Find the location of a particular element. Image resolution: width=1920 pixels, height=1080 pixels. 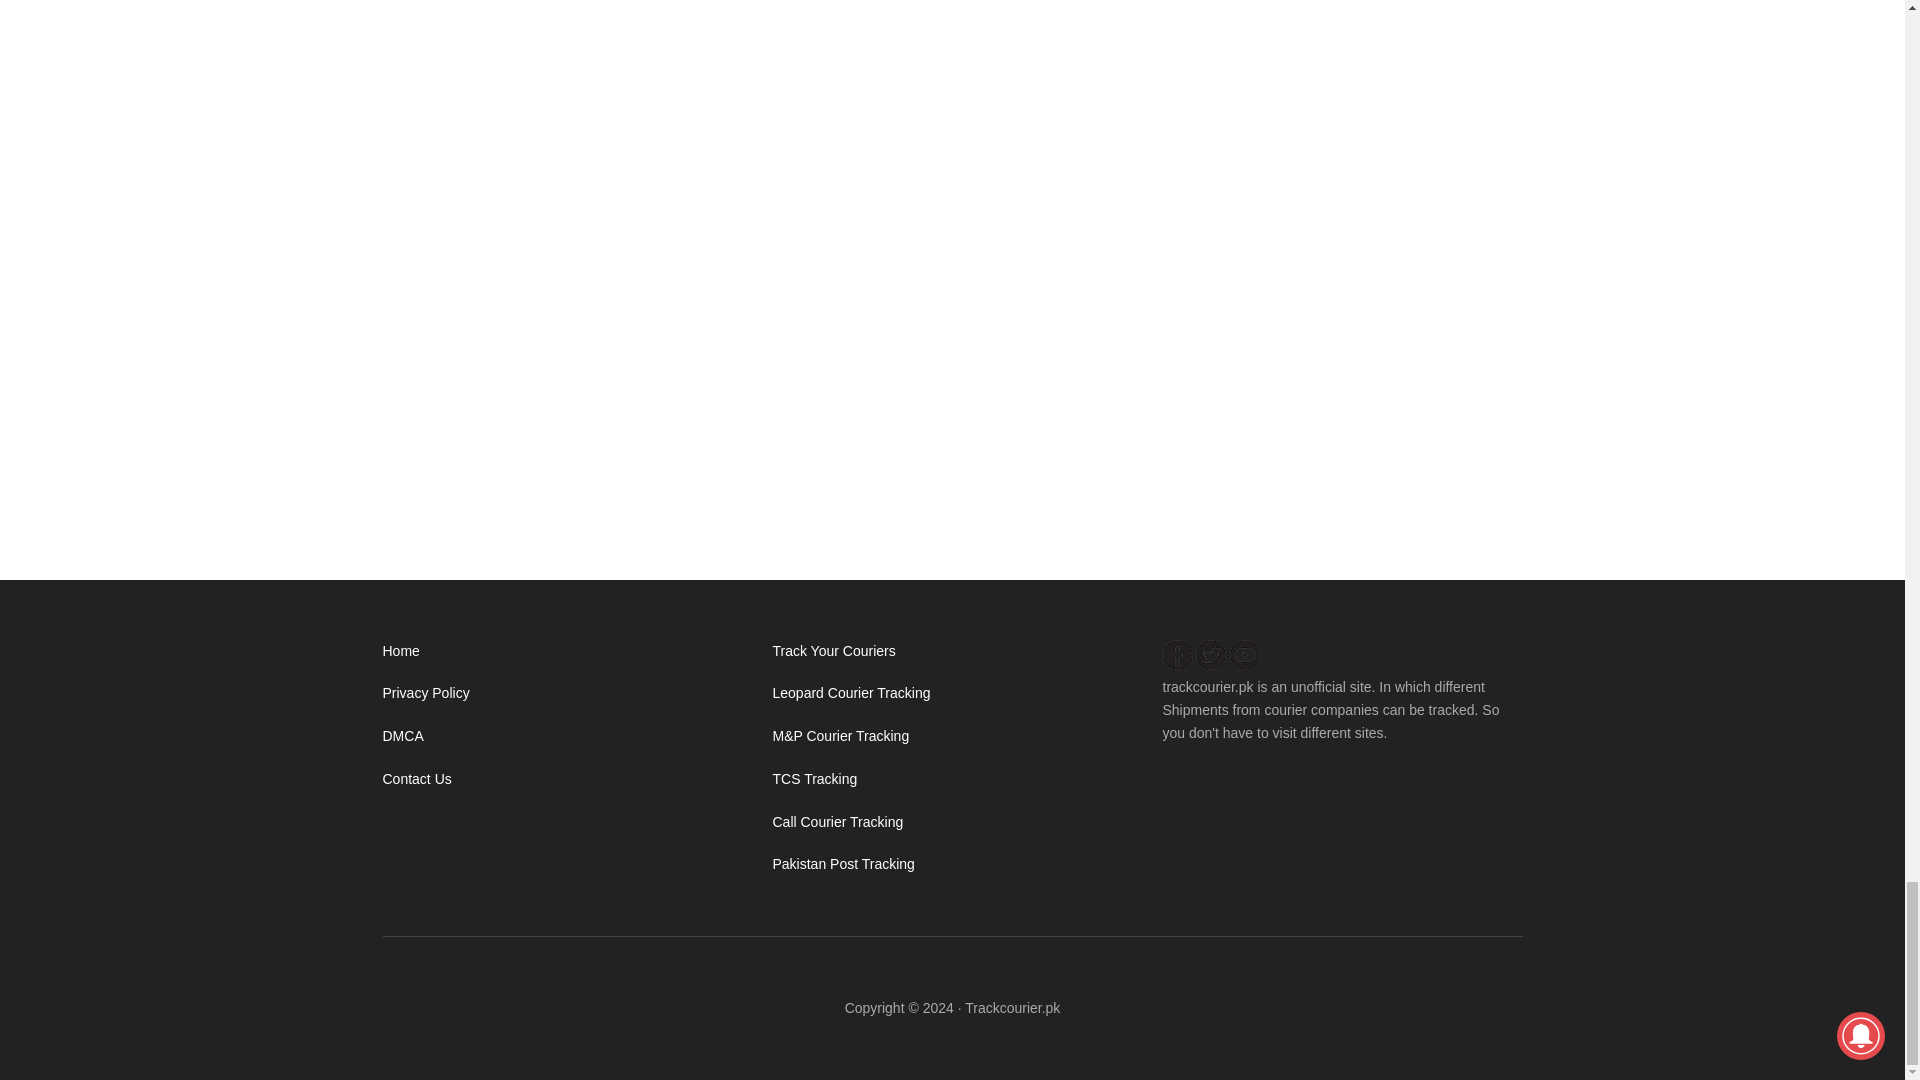

DMCA is located at coordinates (402, 736).